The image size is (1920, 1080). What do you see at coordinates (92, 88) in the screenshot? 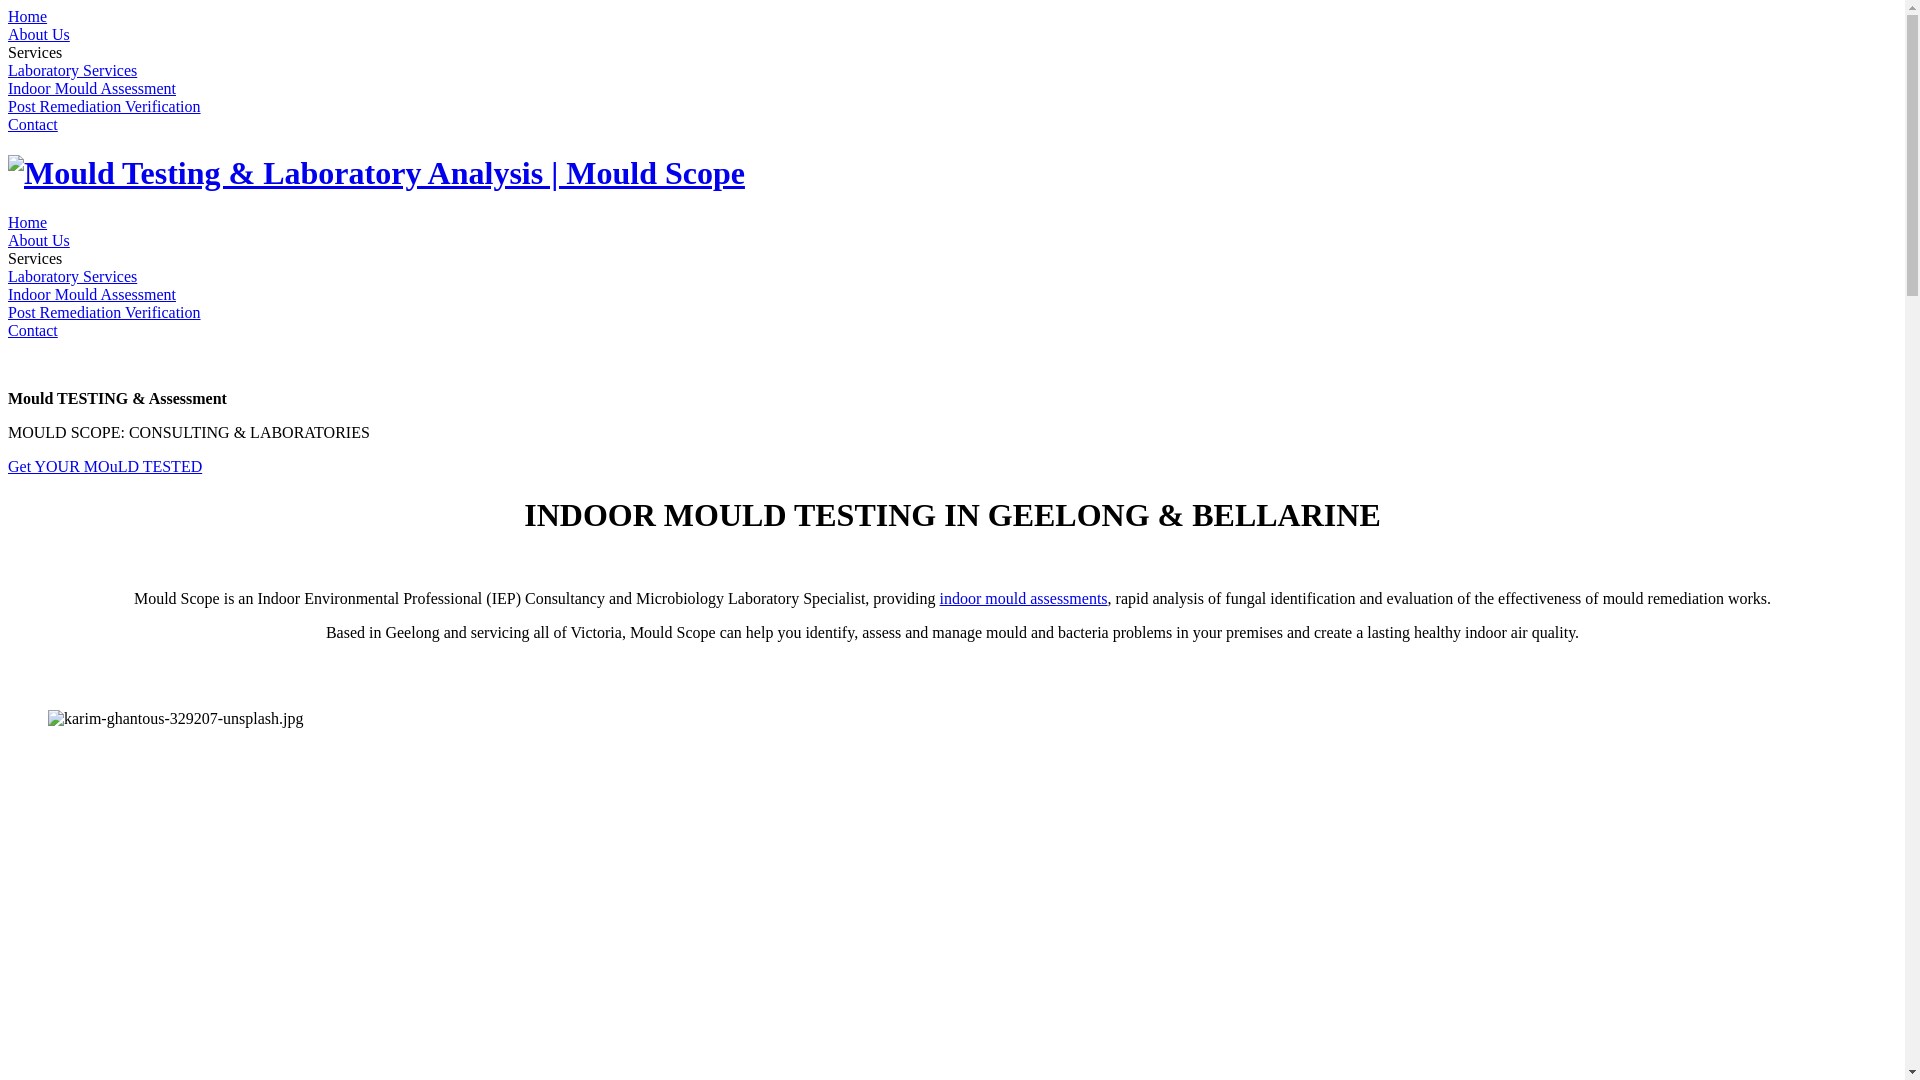
I see `Indoor Mould Assessment` at bounding box center [92, 88].